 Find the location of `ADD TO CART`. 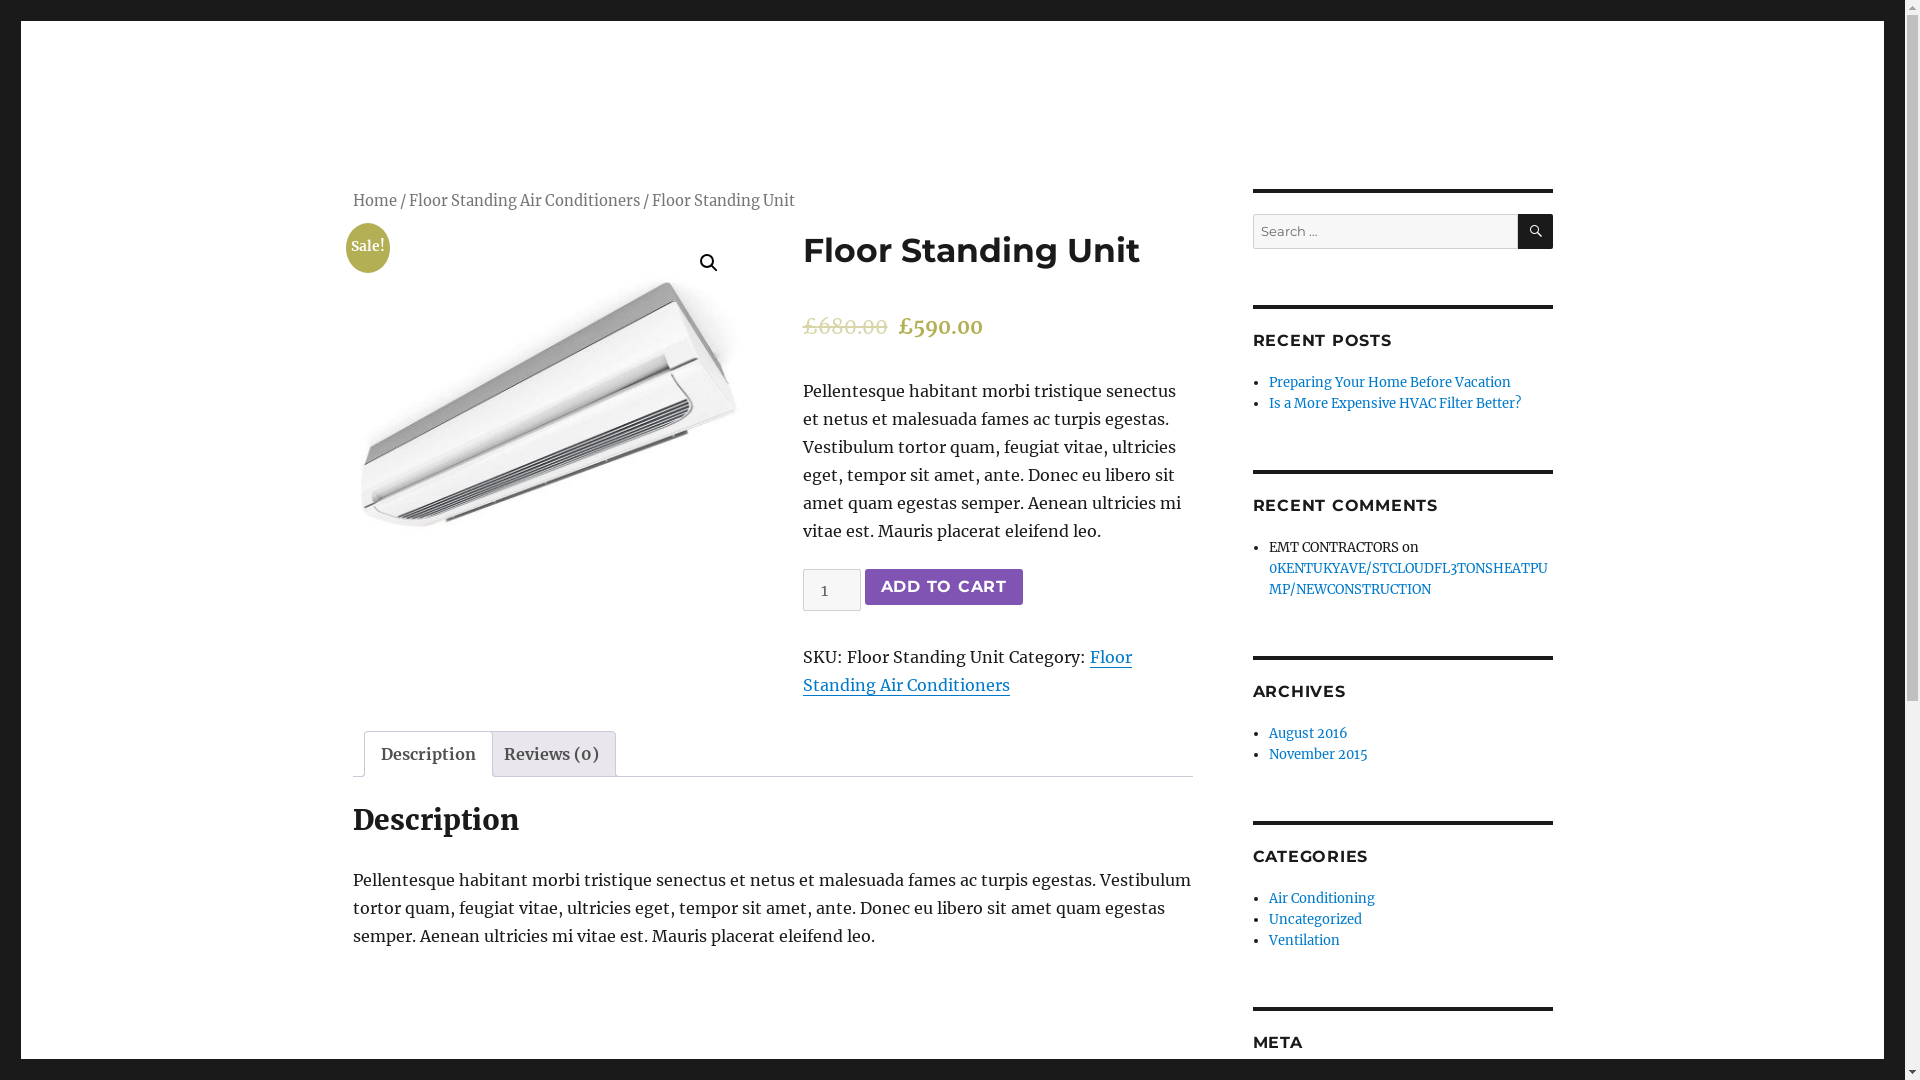

ADD TO CART is located at coordinates (944, 587).